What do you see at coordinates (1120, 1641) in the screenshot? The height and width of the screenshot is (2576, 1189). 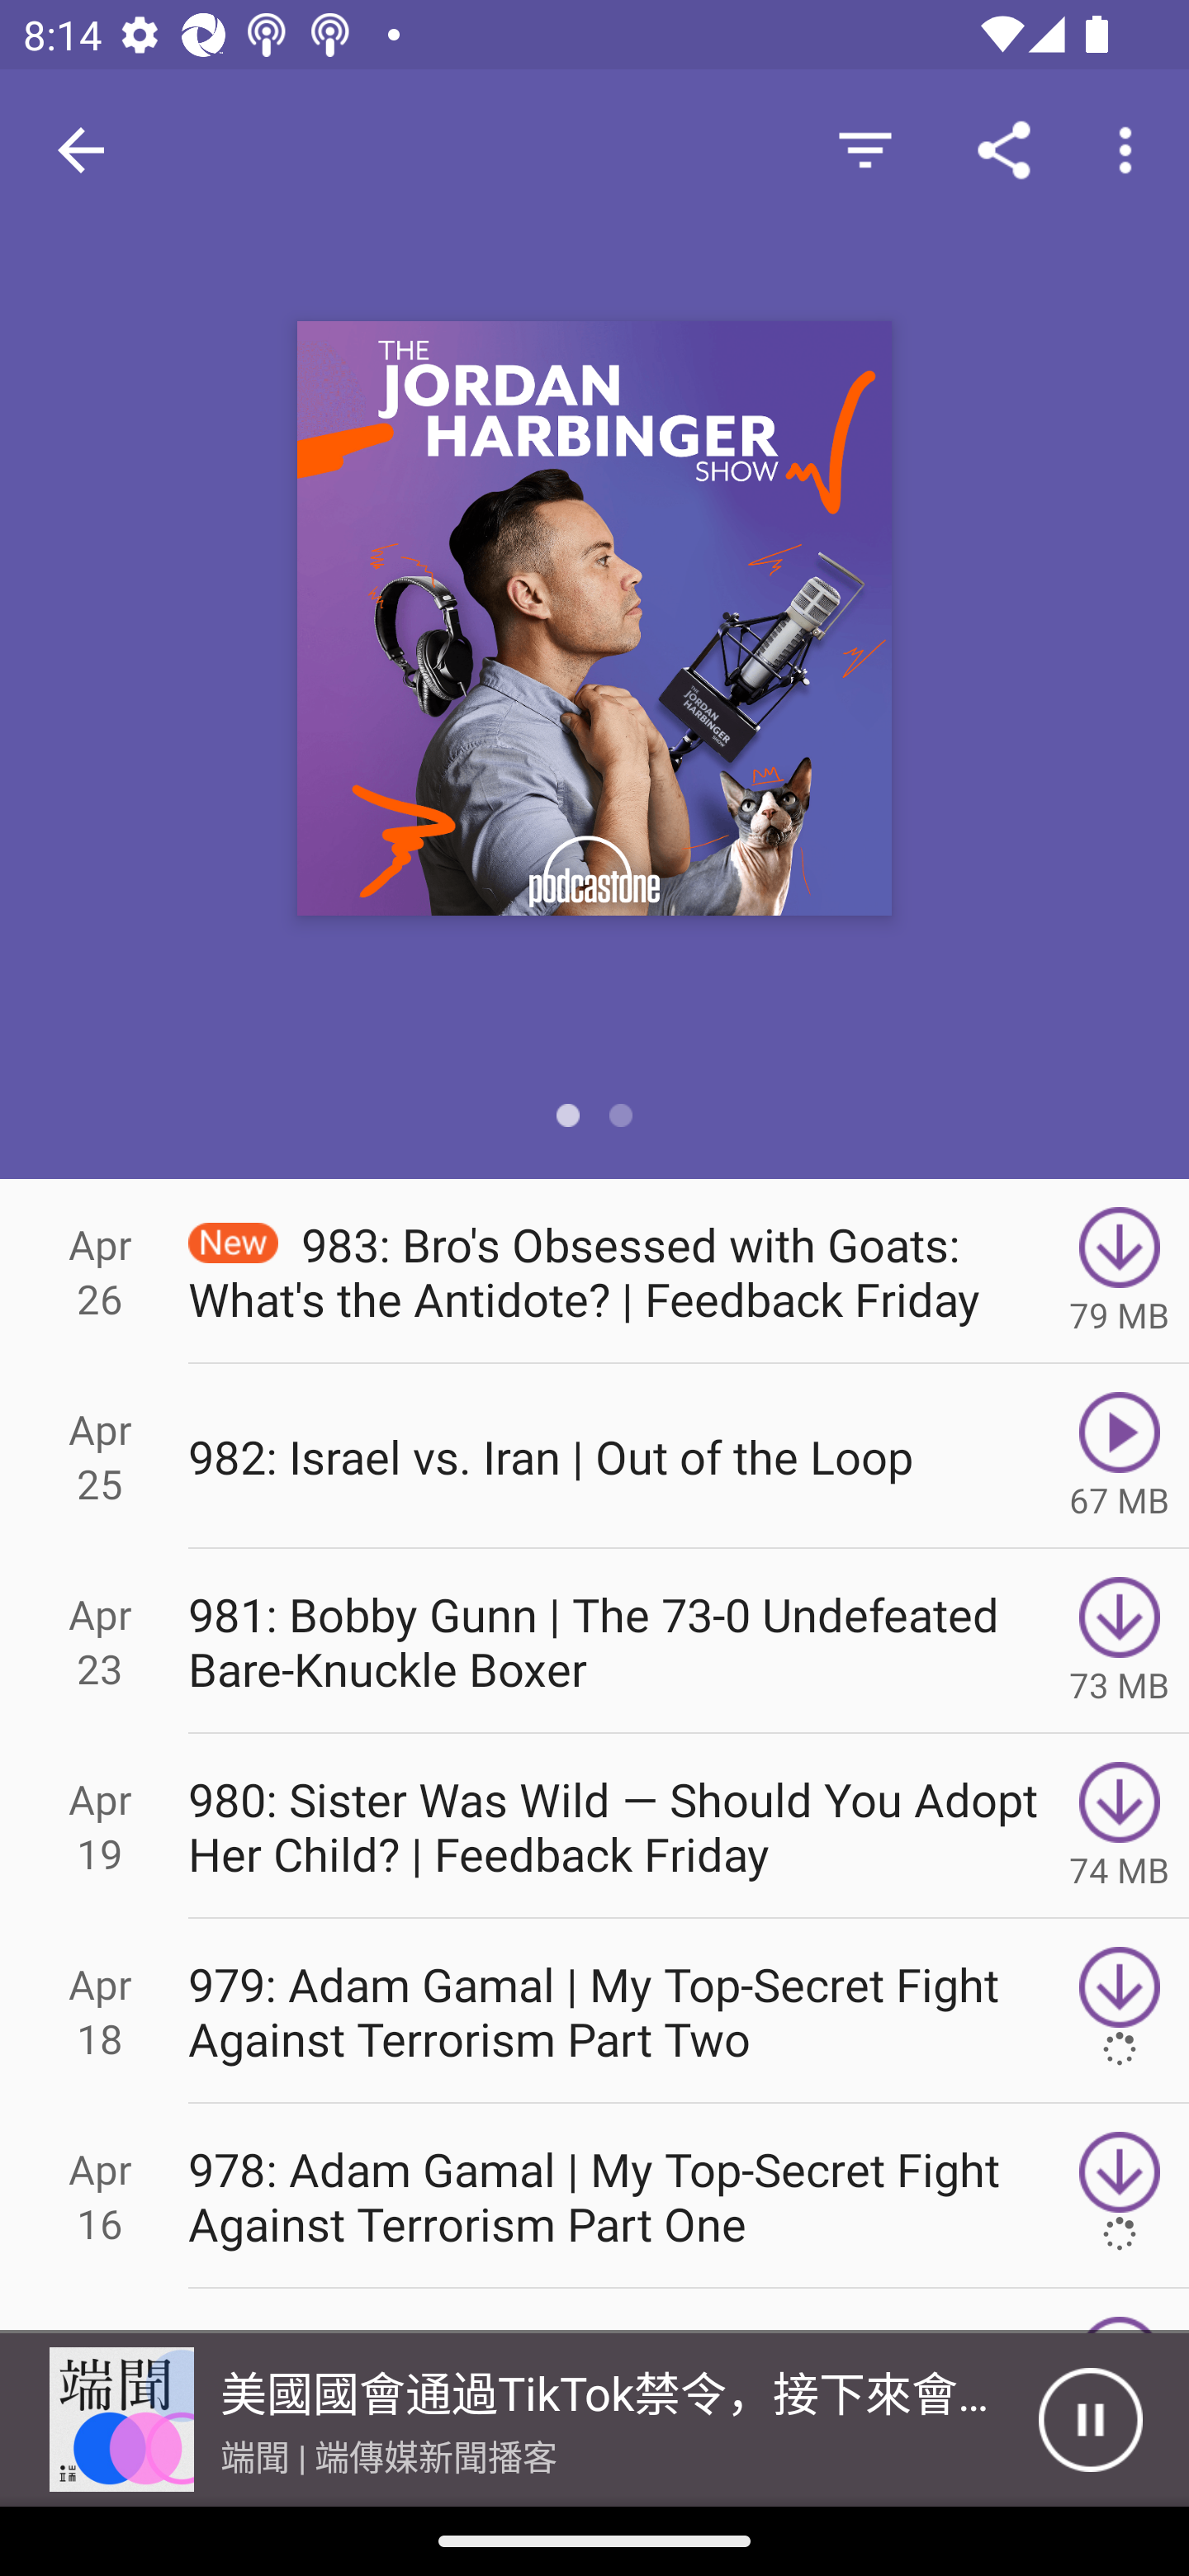 I see `Download 73 MB` at bounding box center [1120, 1641].